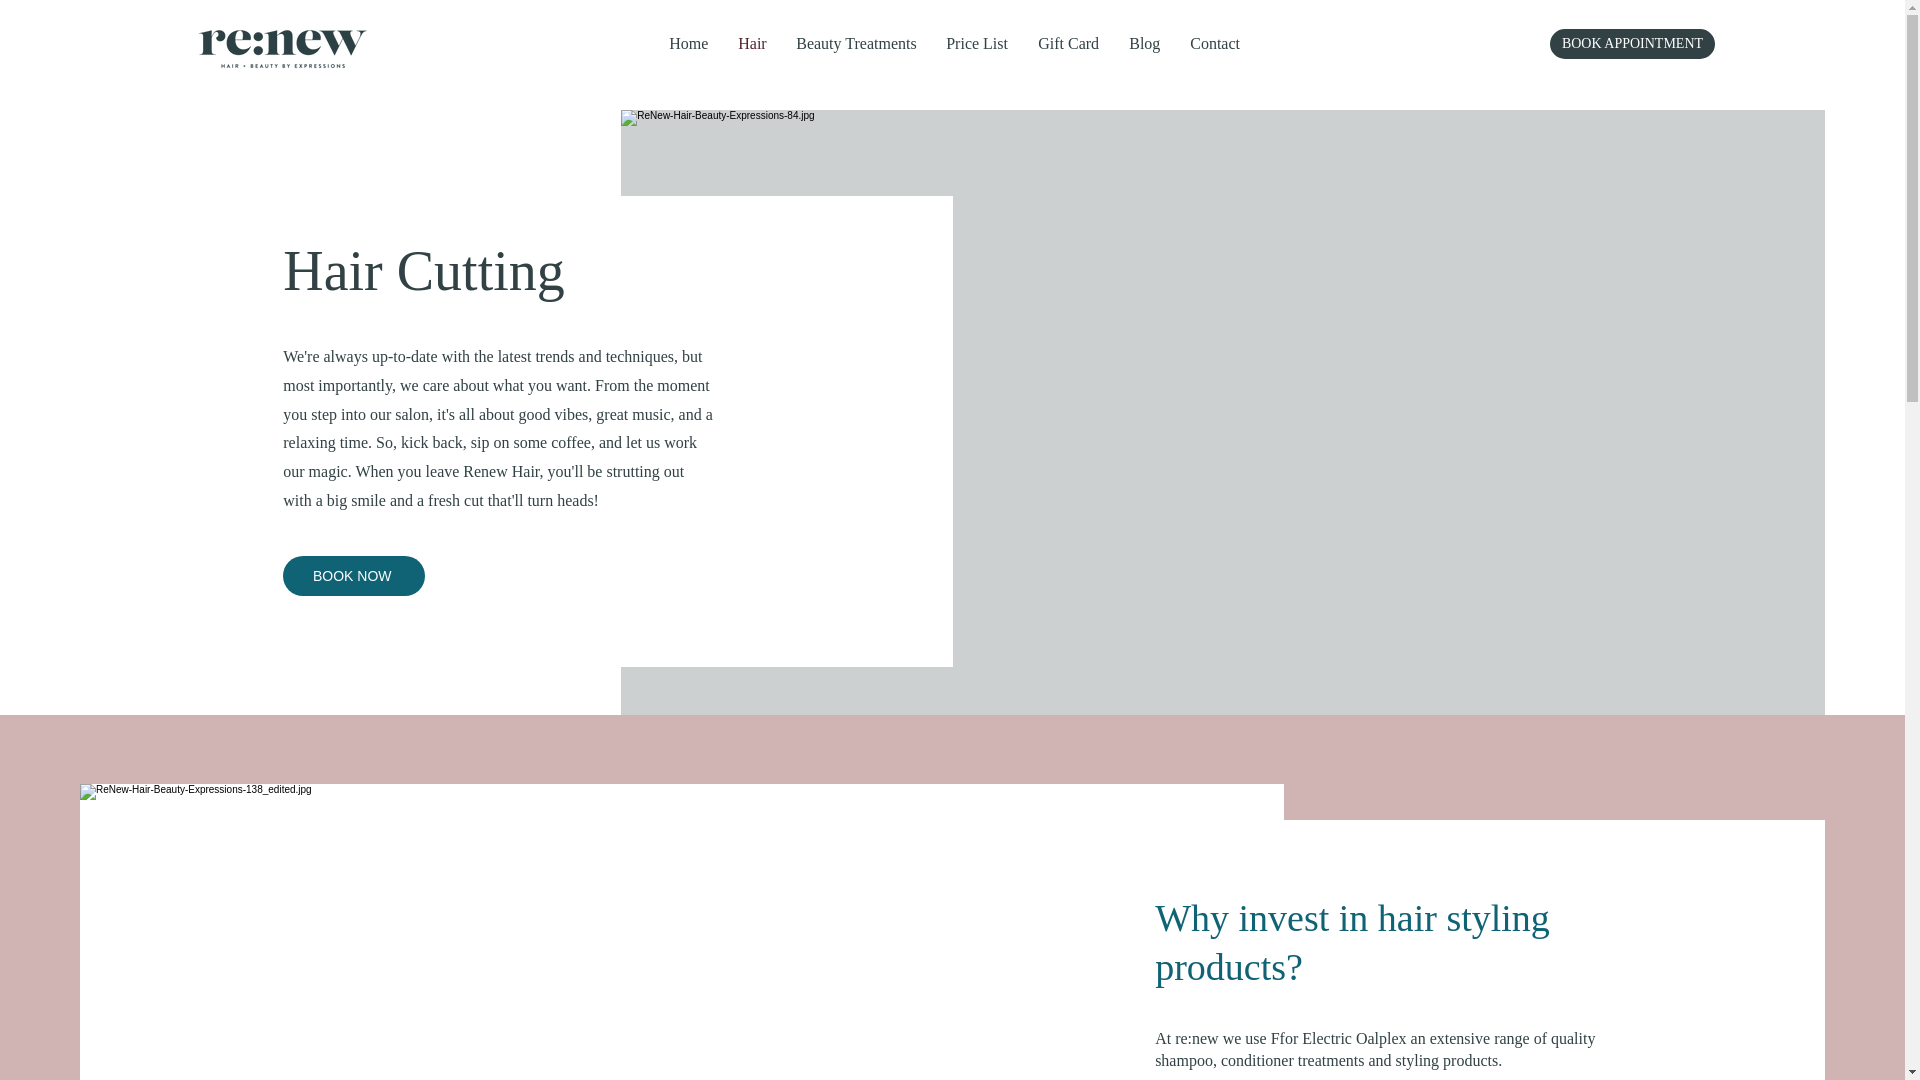 This screenshot has width=1920, height=1080. Describe the element at coordinates (1215, 44) in the screenshot. I see `Contact` at that location.